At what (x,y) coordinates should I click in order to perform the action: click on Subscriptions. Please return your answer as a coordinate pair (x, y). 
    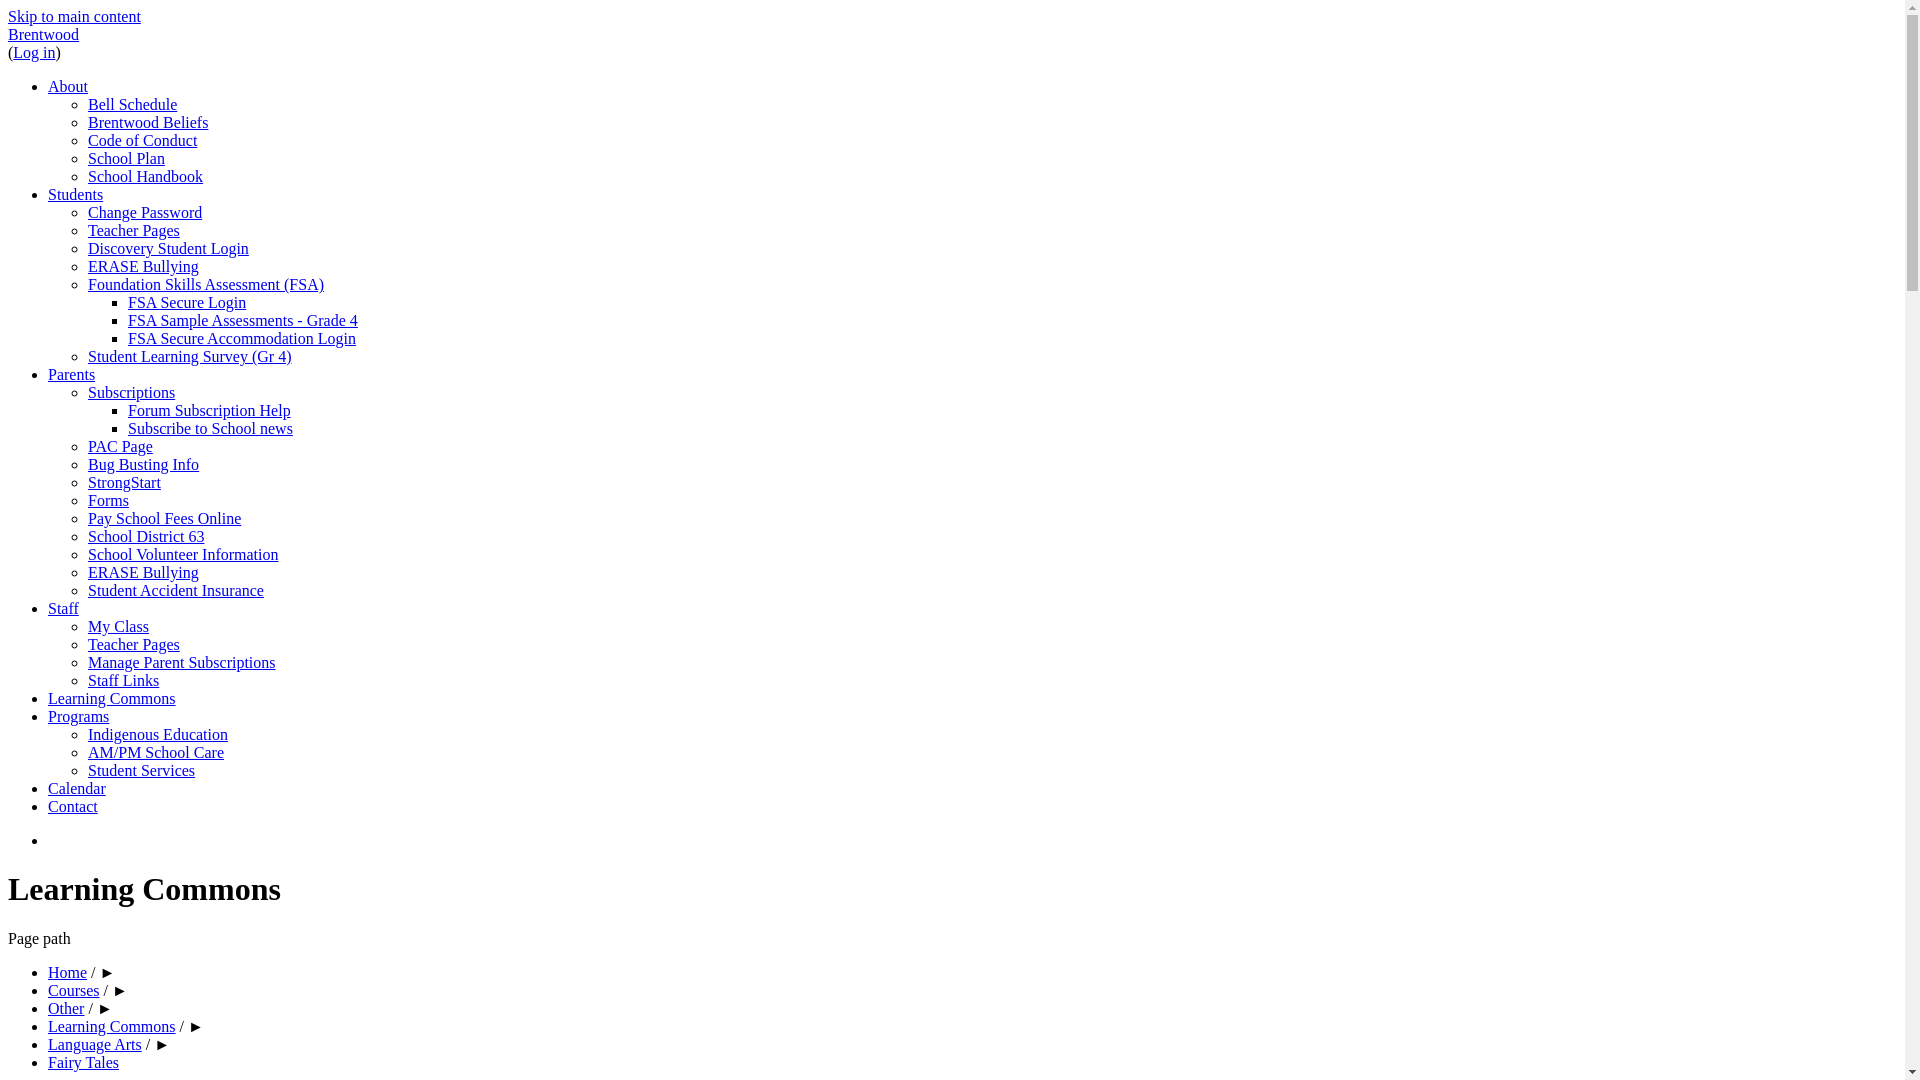
    Looking at the image, I should click on (132, 392).